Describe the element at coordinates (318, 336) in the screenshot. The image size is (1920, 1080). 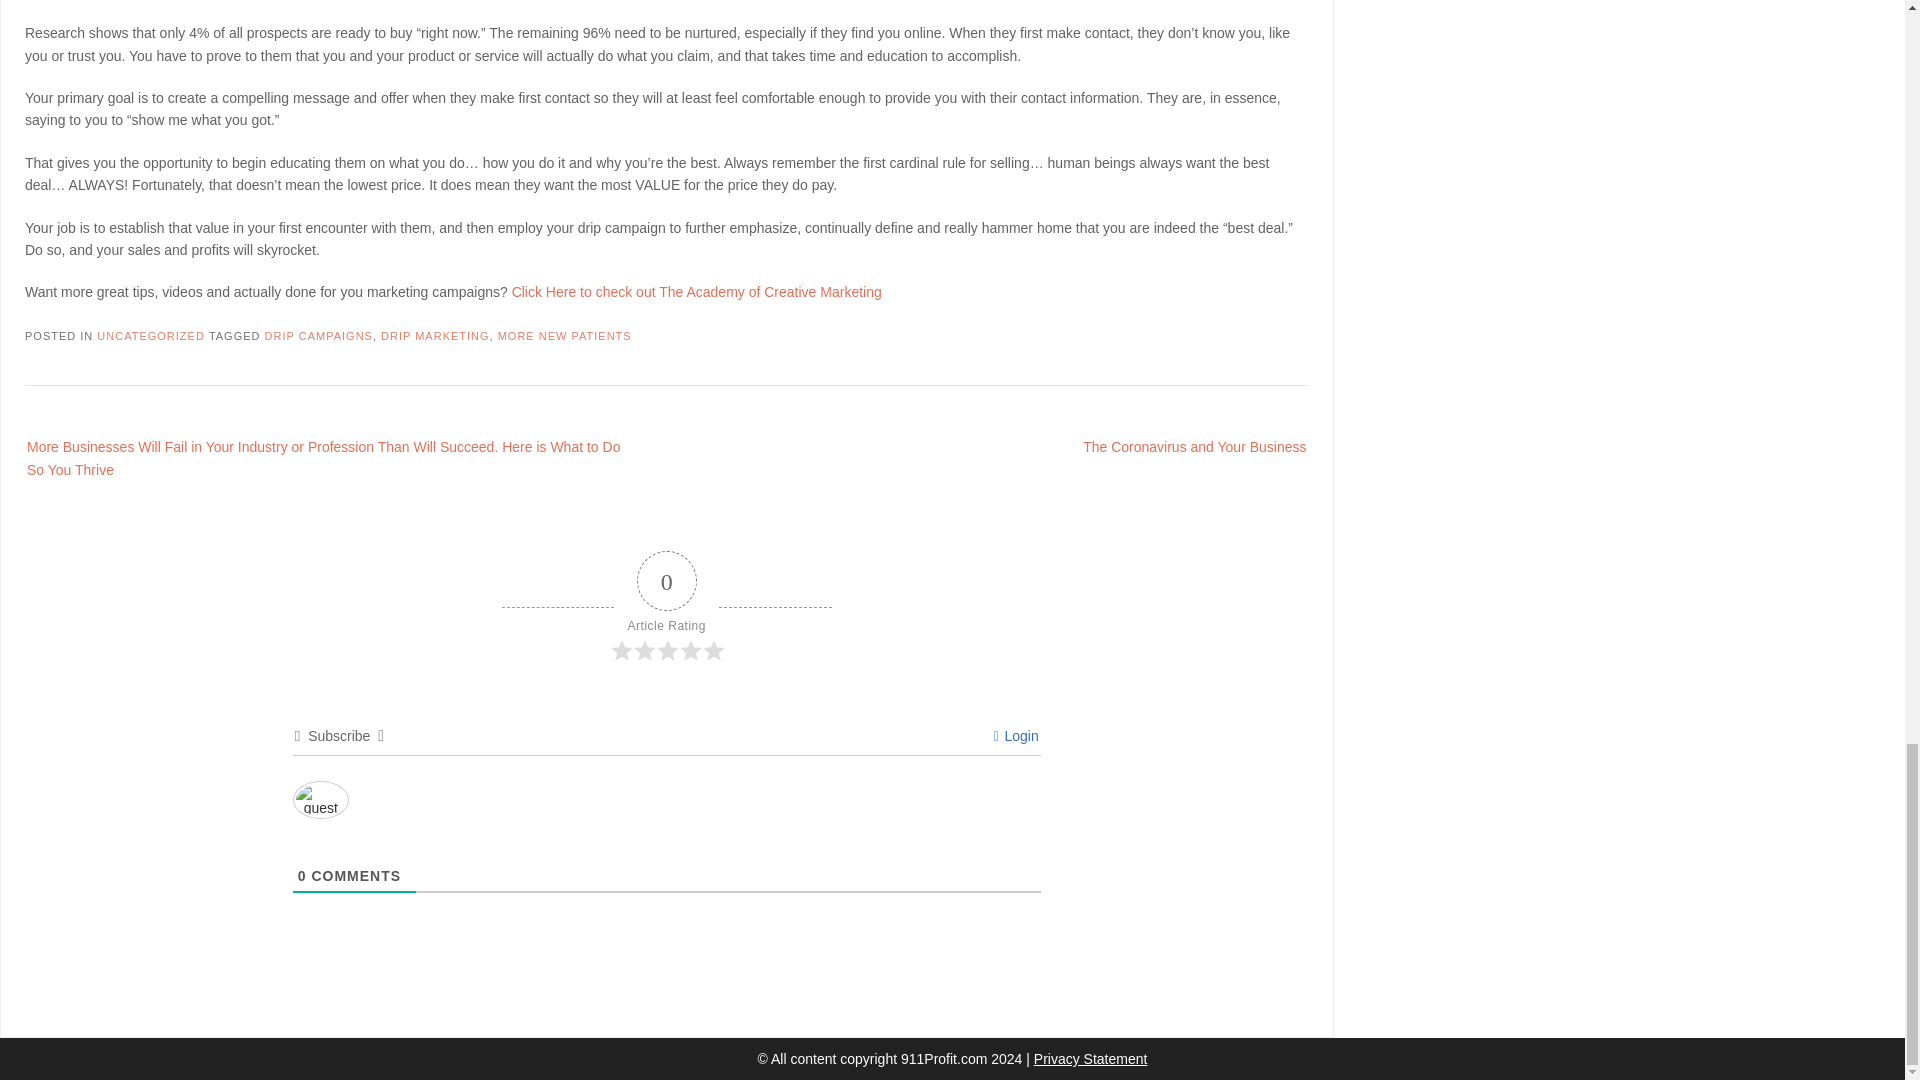
I see `DRIP CAMPAIGNS` at that location.